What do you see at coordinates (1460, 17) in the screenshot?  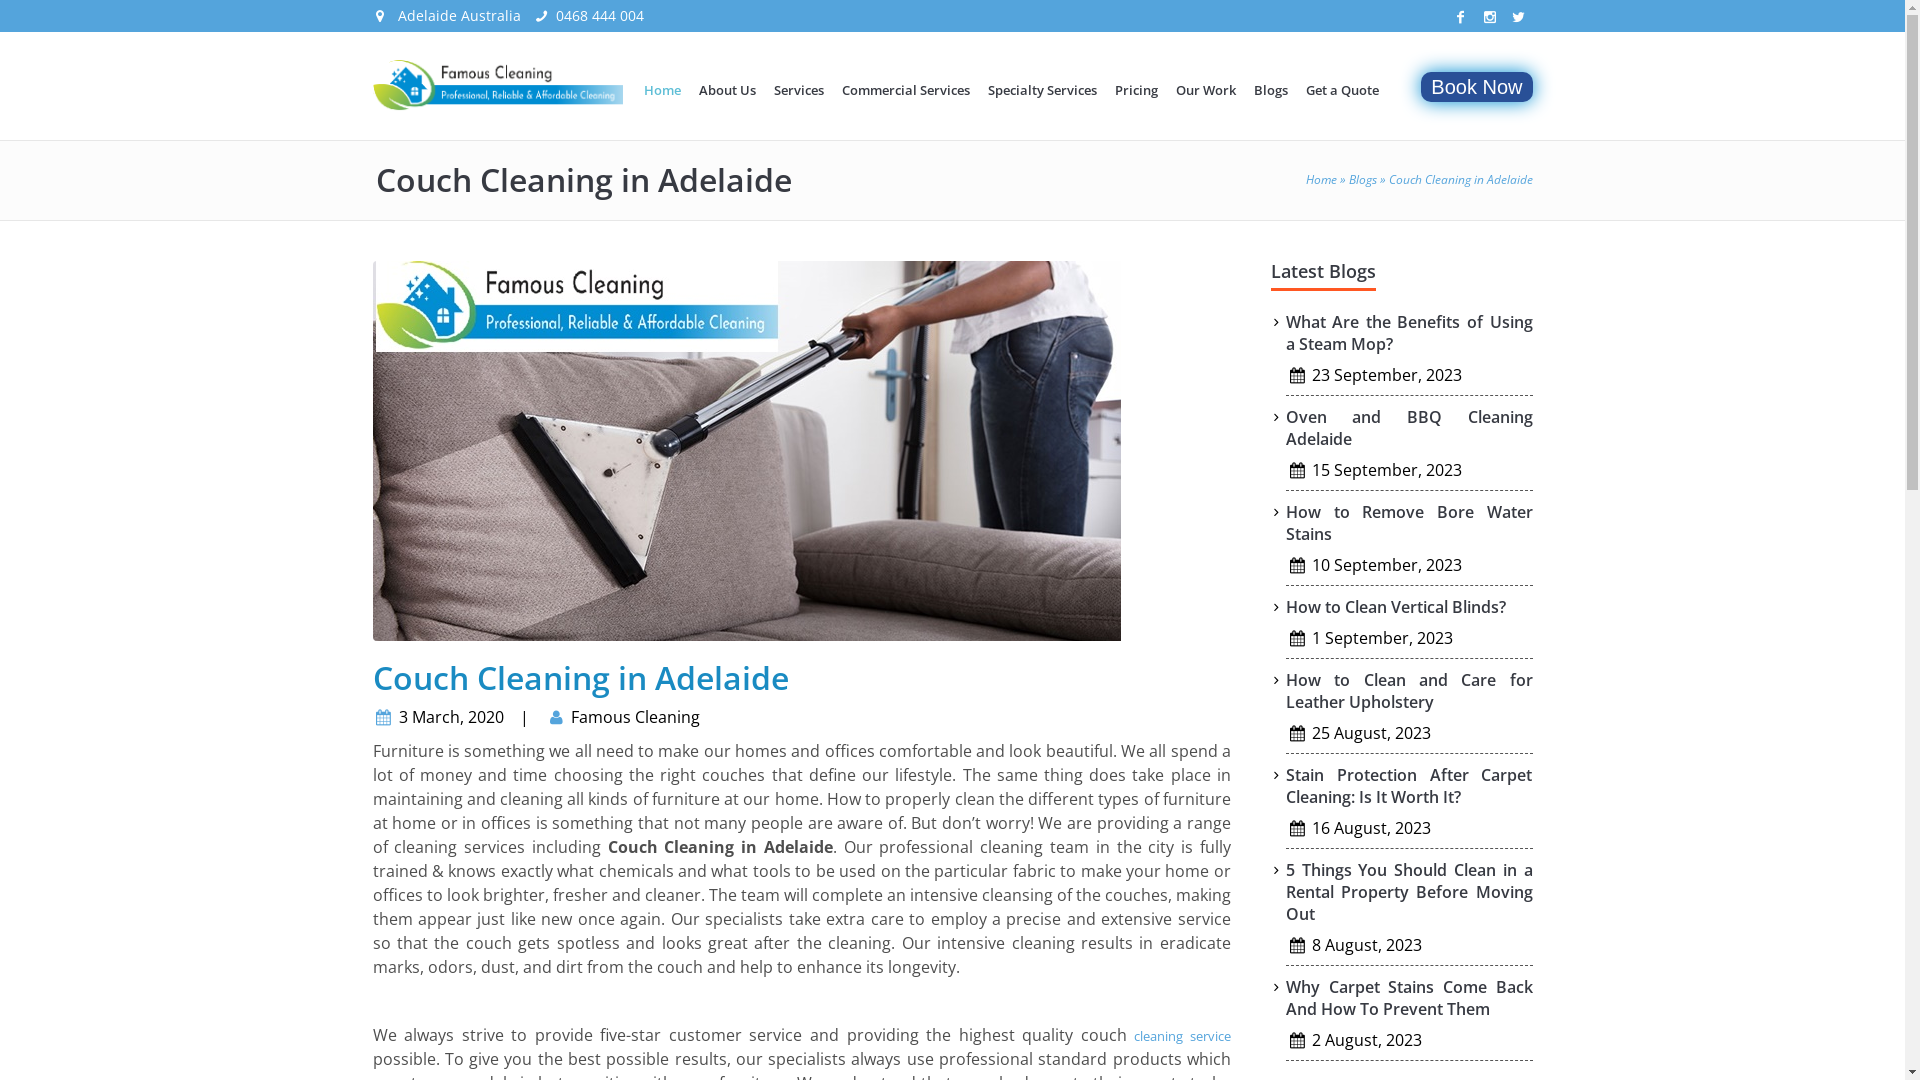 I see `Facebook` at bounding box center [1460, 17].